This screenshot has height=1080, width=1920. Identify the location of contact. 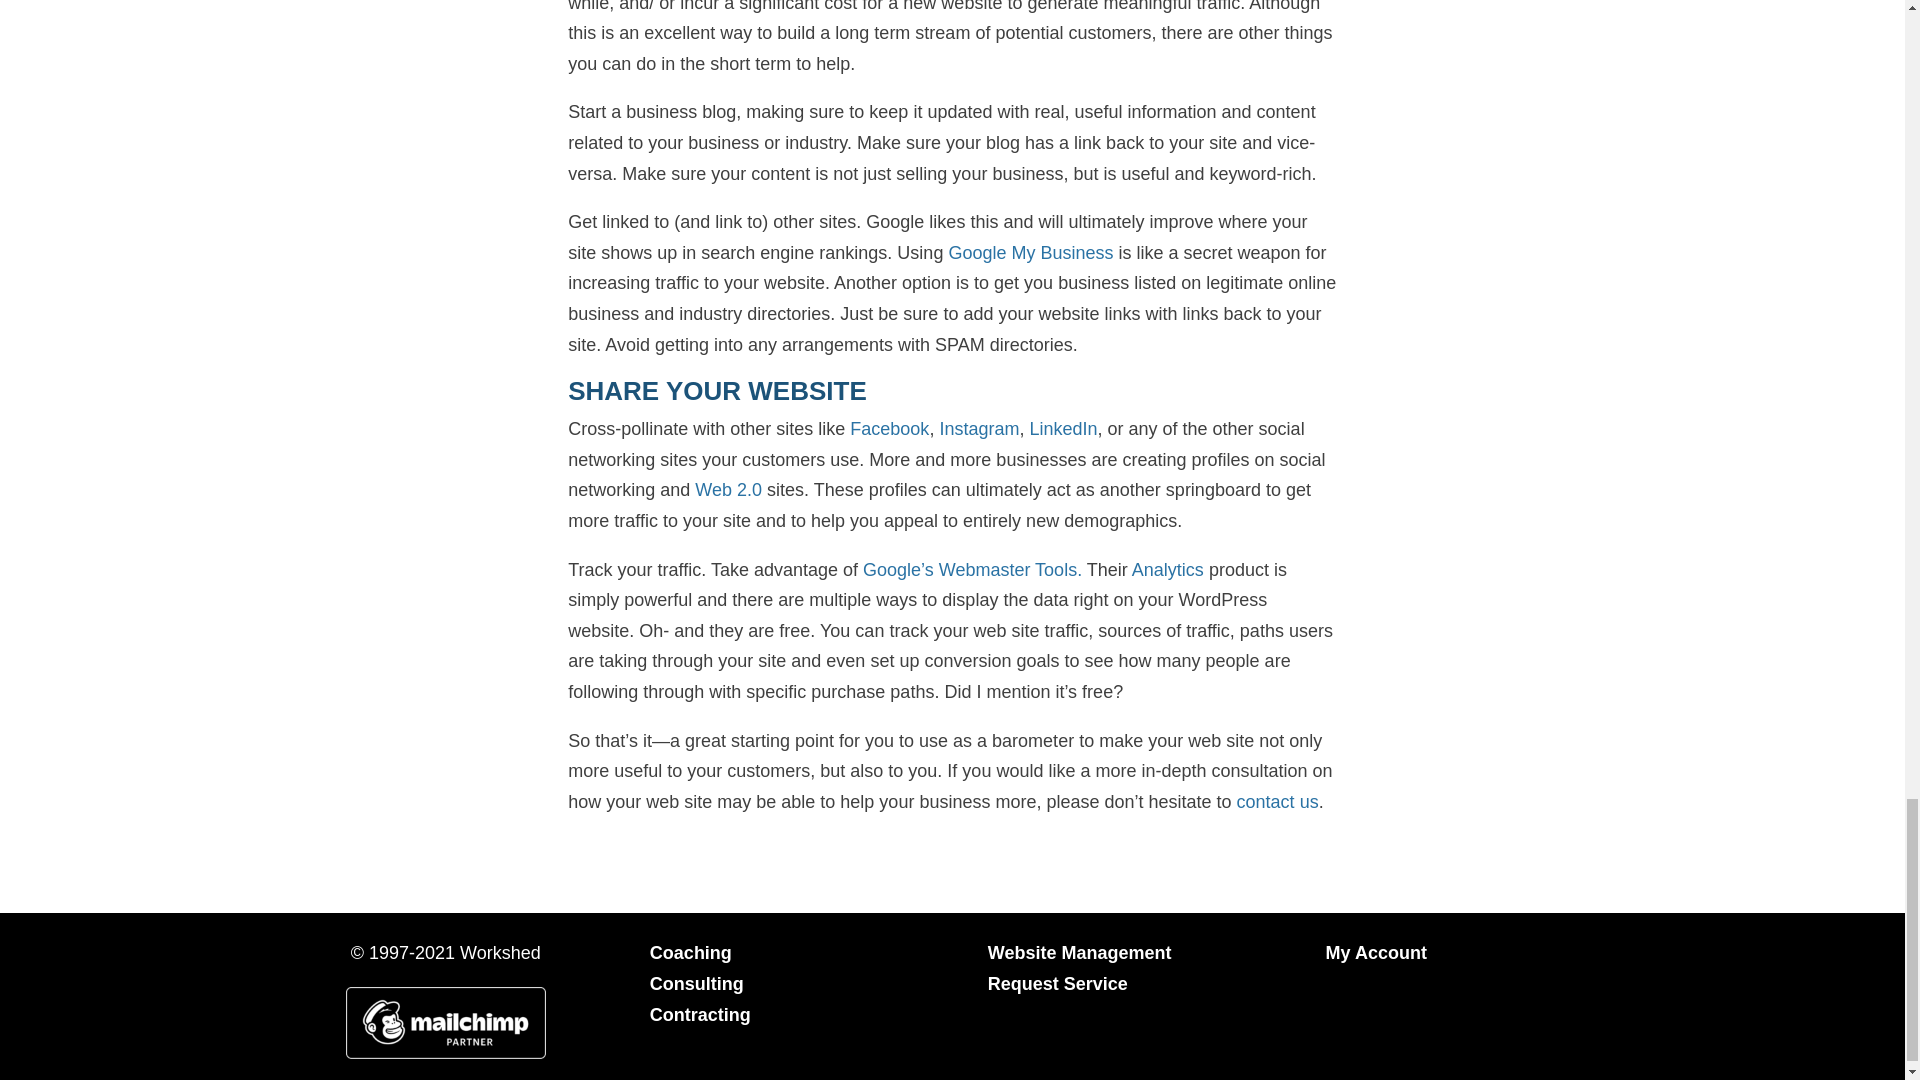
(1265, 802).